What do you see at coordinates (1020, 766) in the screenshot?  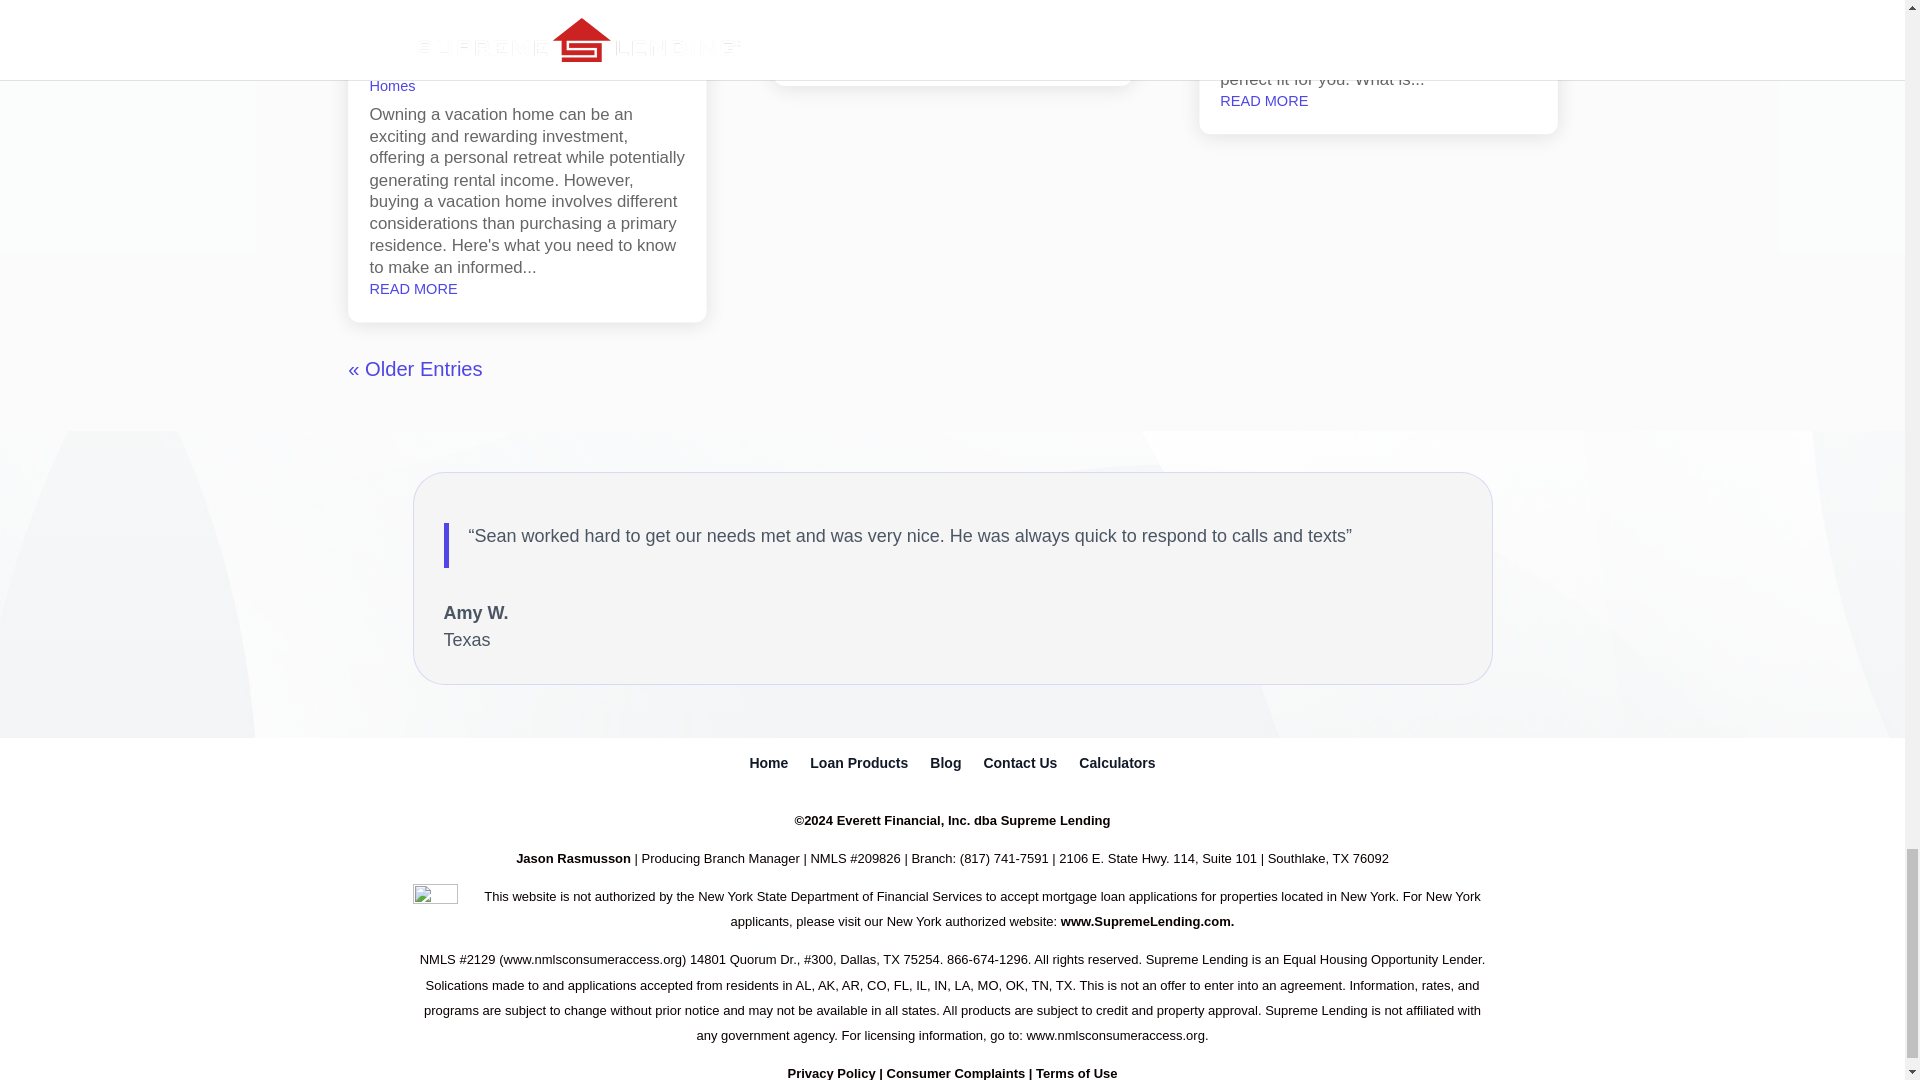 I see `Contact Us` at bounding box center [1020, 766].